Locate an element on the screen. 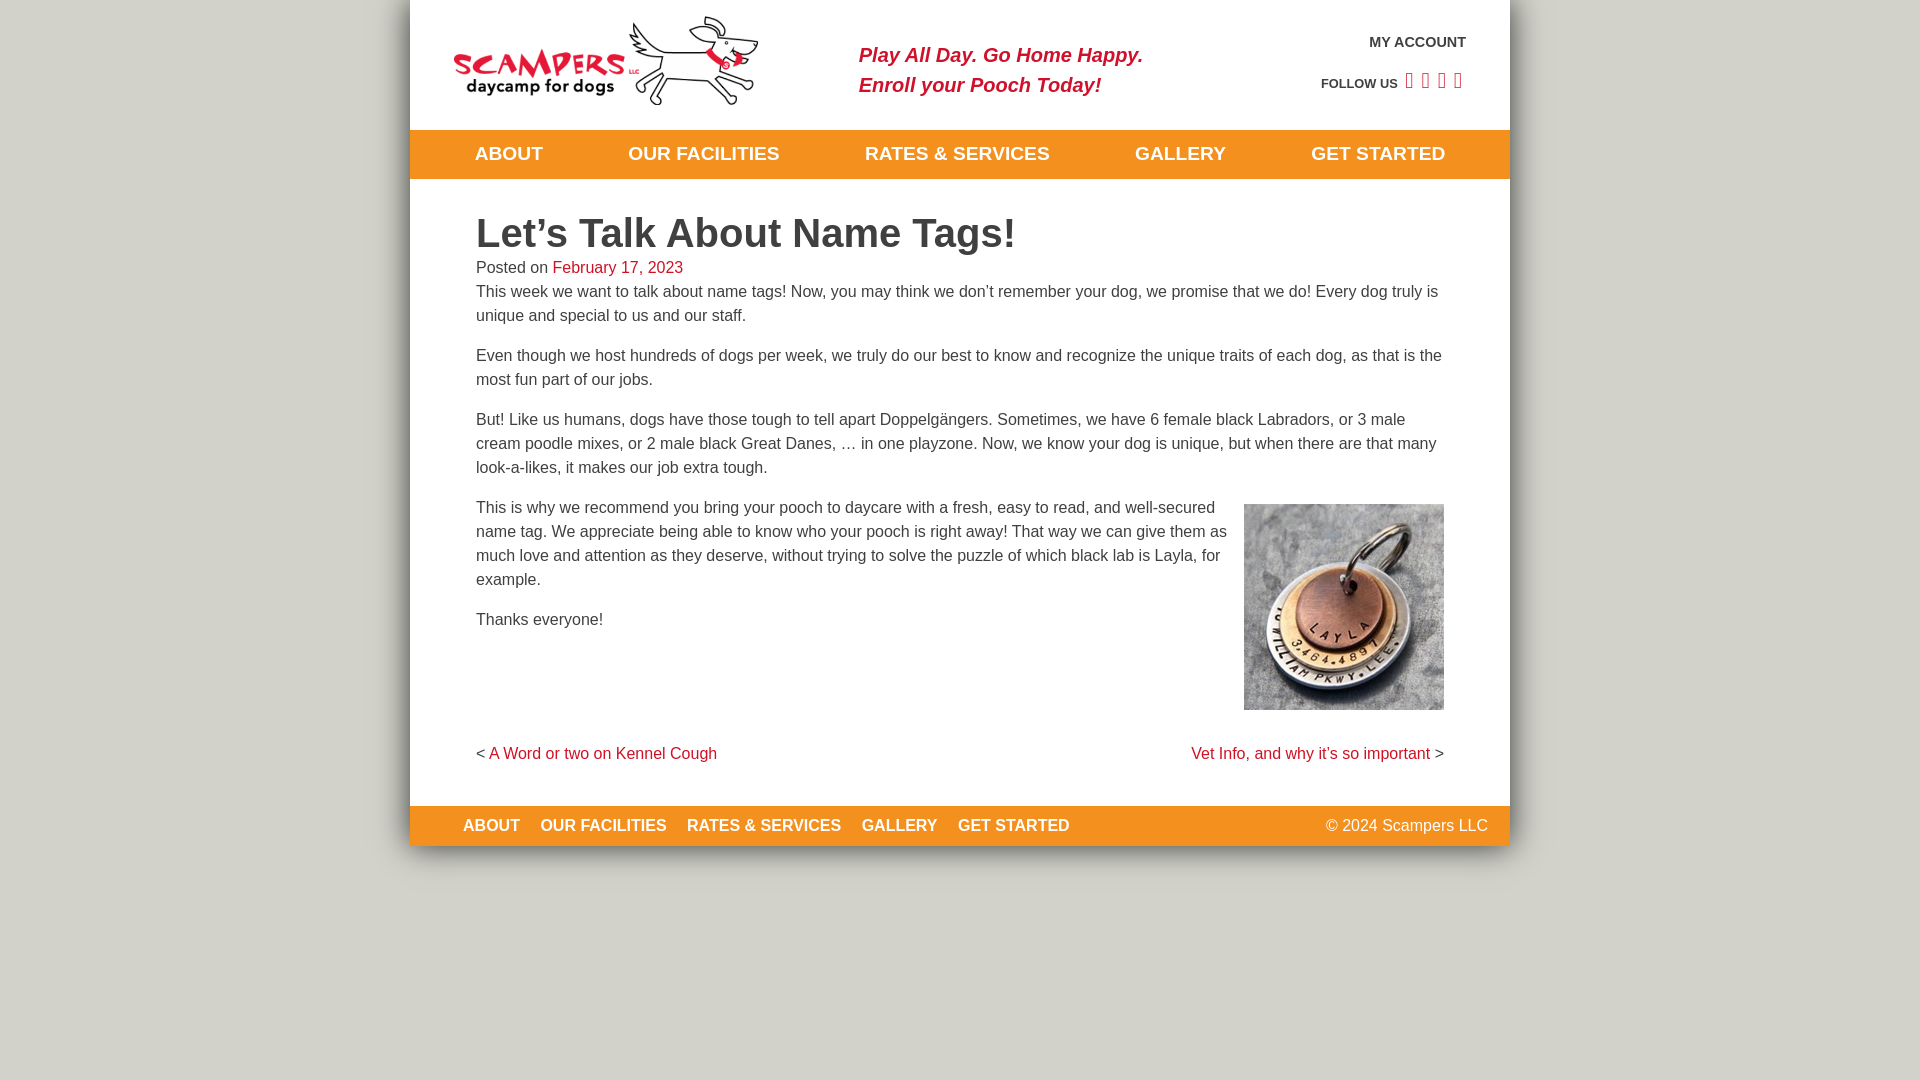 The width and height of the screenshot is (1920, 1080). MY ACCOUNT is located at coordinates (1417, 41).